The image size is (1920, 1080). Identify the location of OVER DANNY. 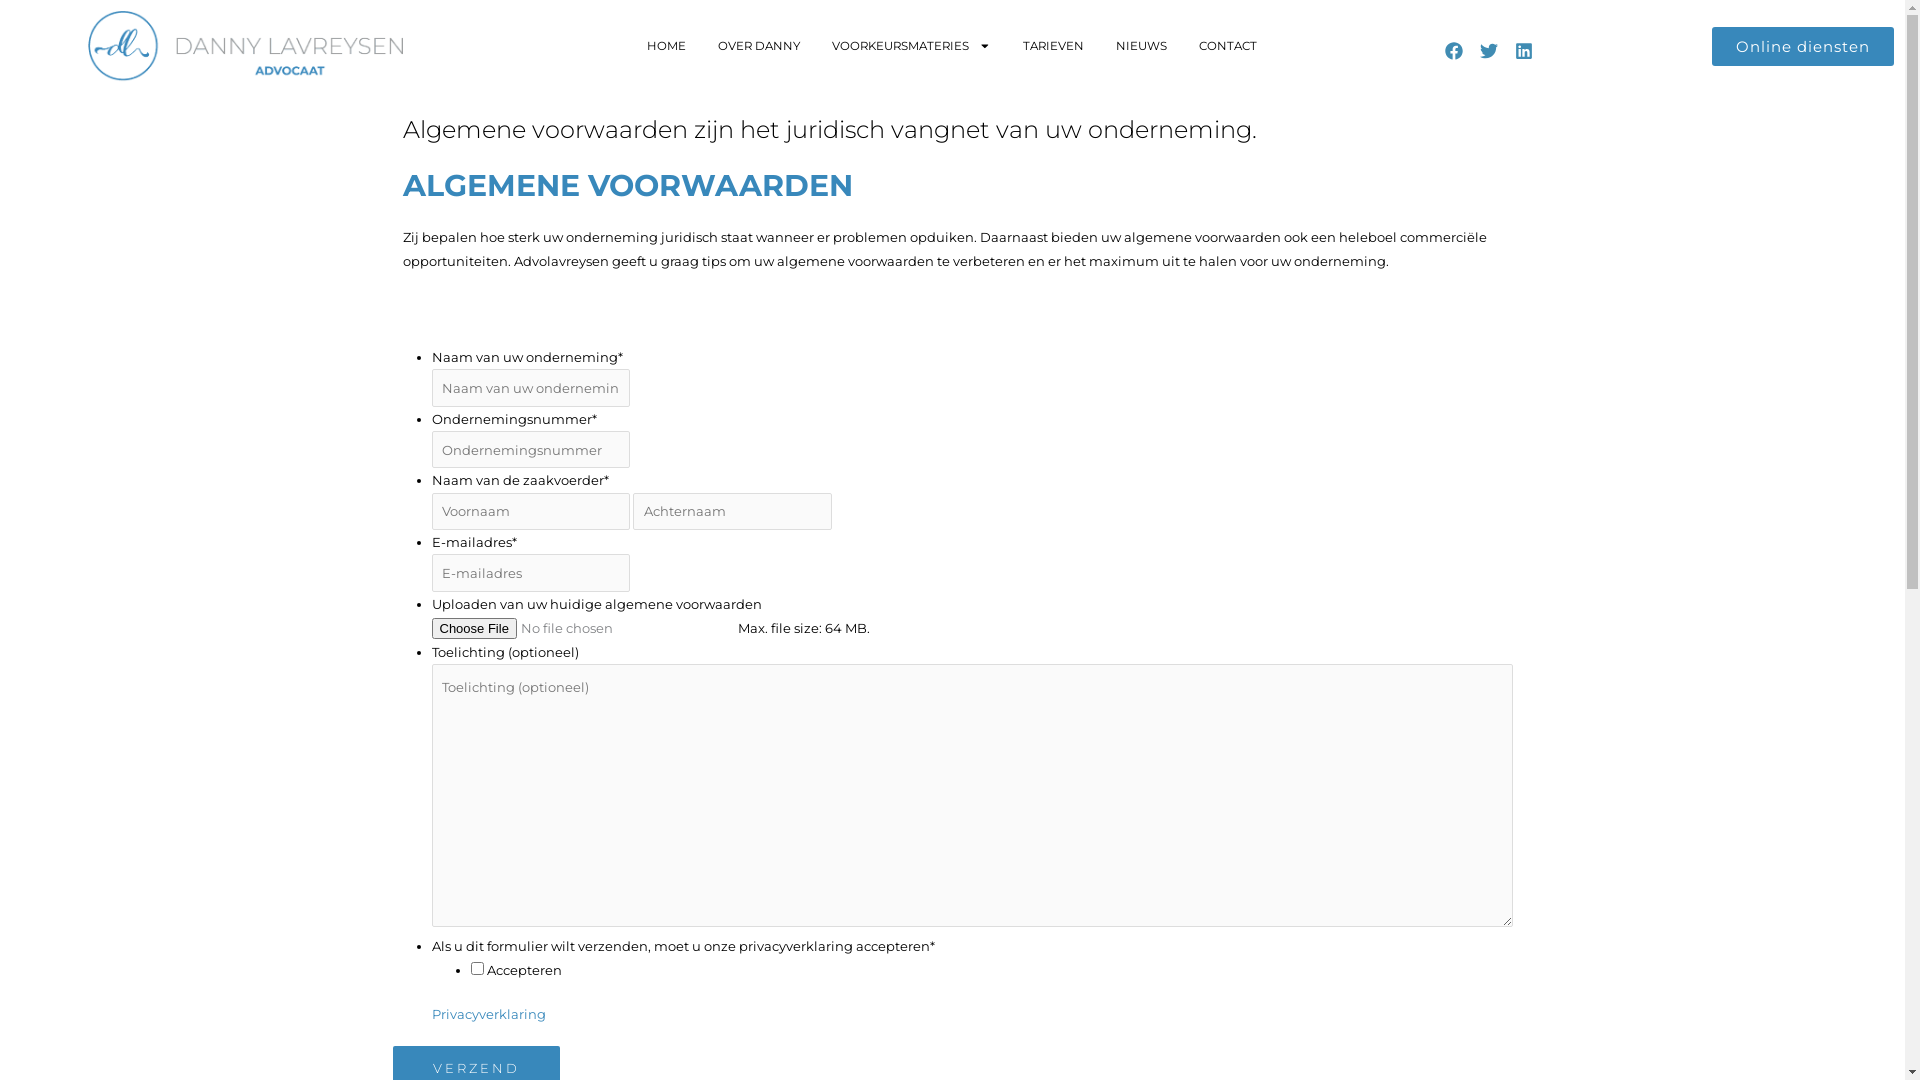
(759, 46).